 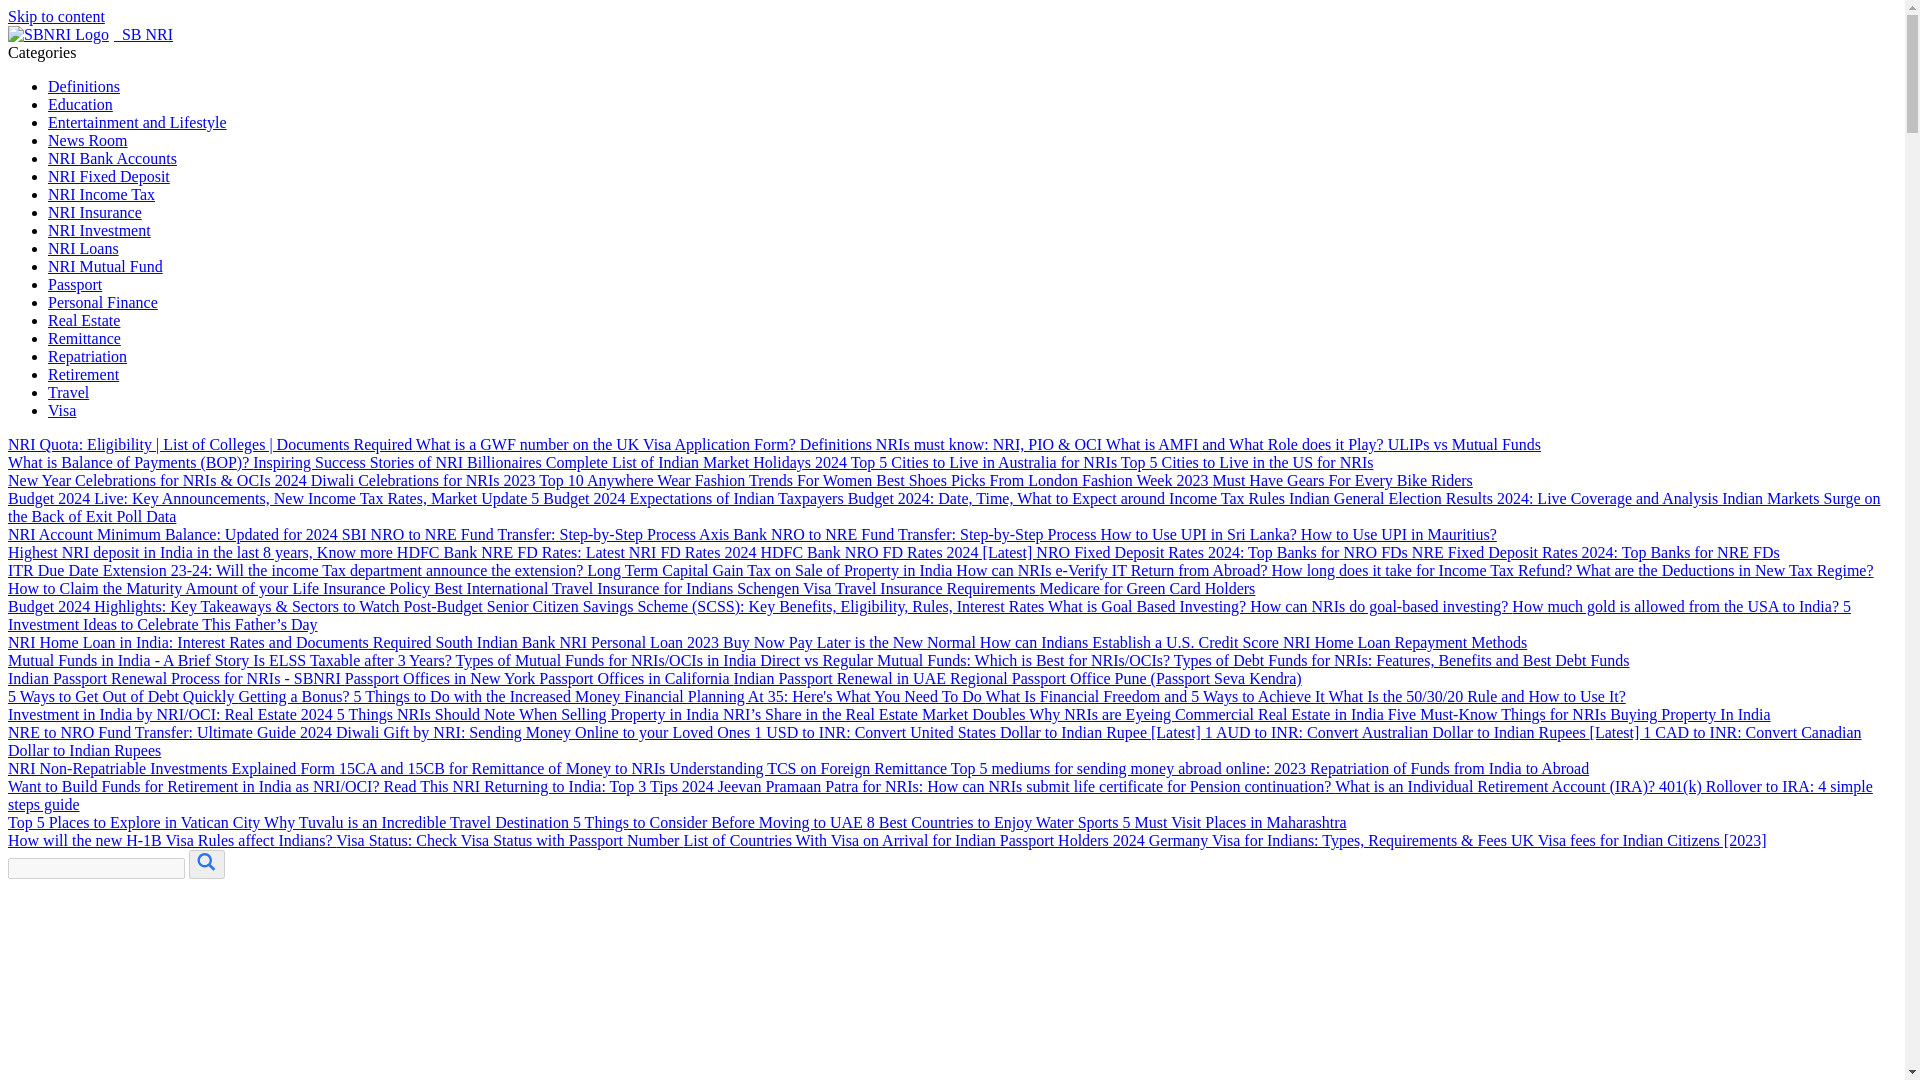 I want to click on Repatriation, so click(x=87, y=356).